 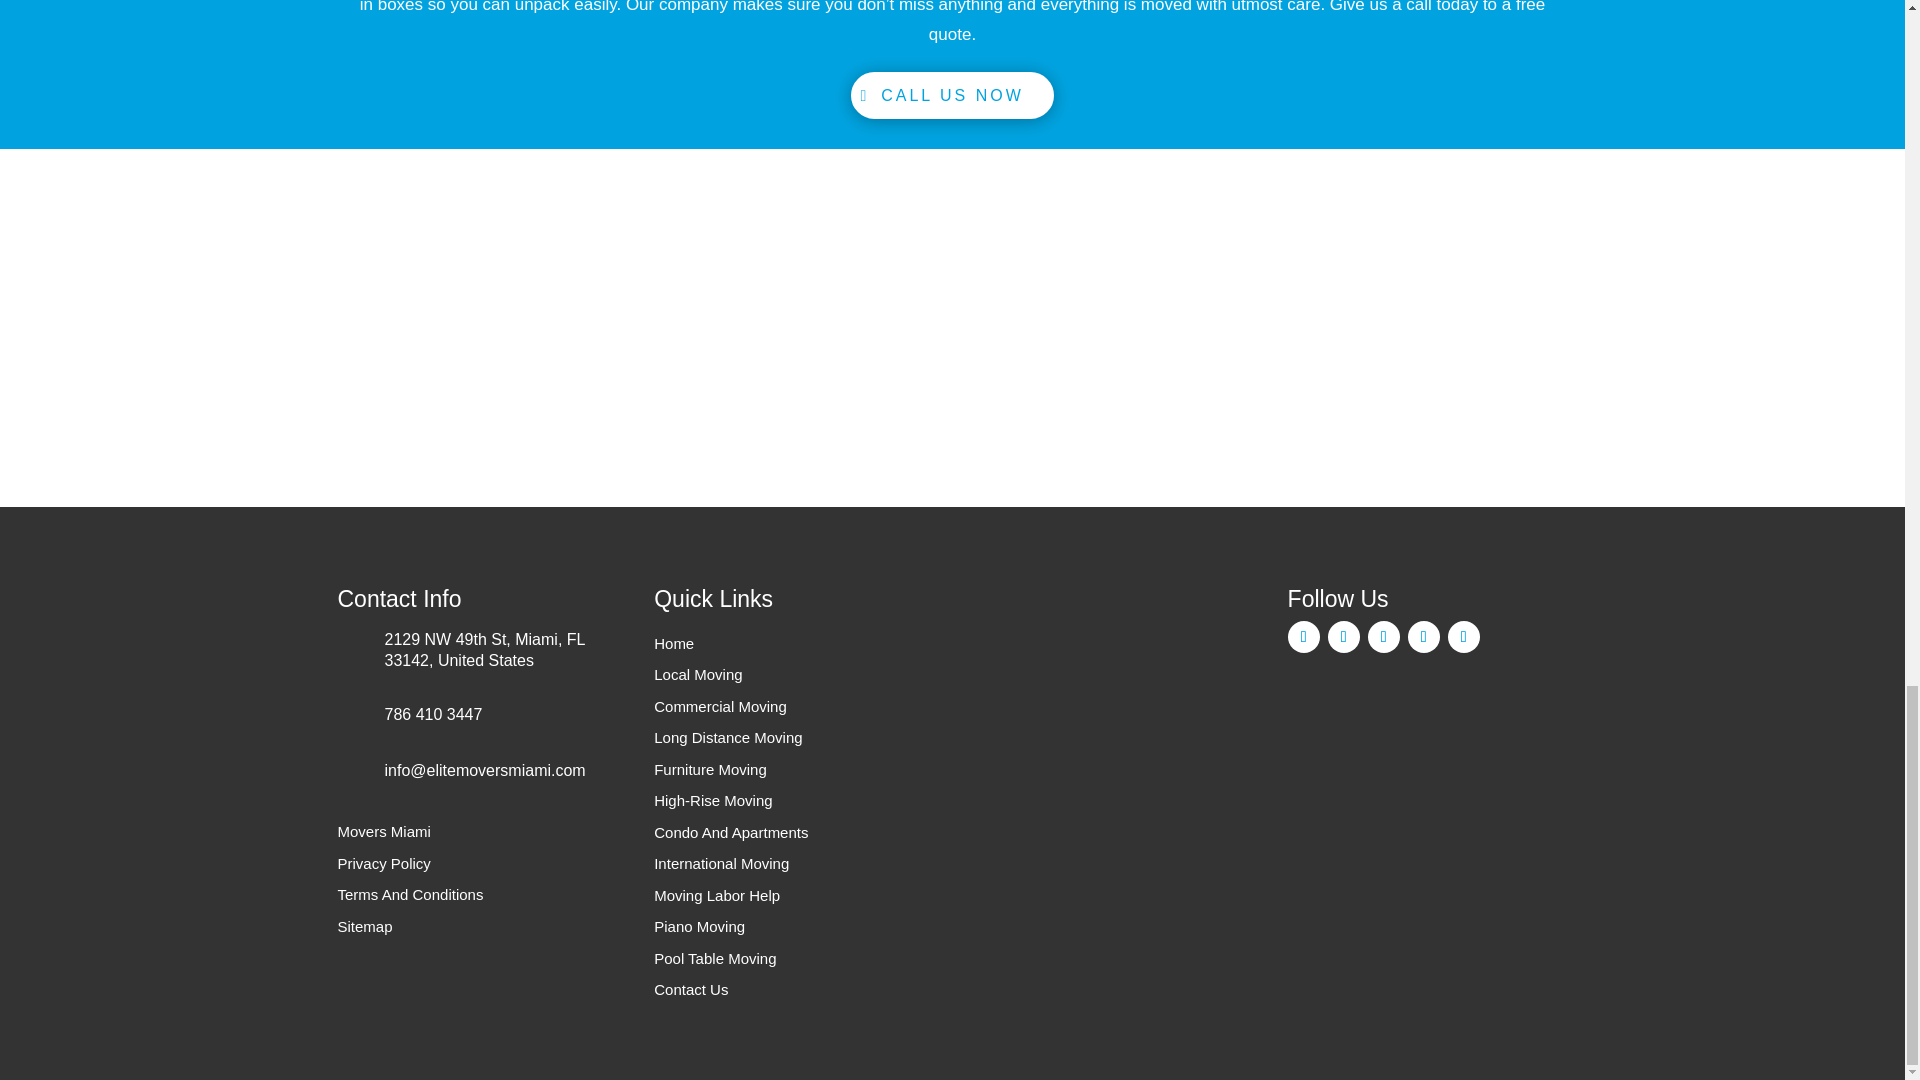 What do you see at coordinates (1304, 637) in the screenshot?
I see `Follow on Facebook` at bounding box center [1304, 637].